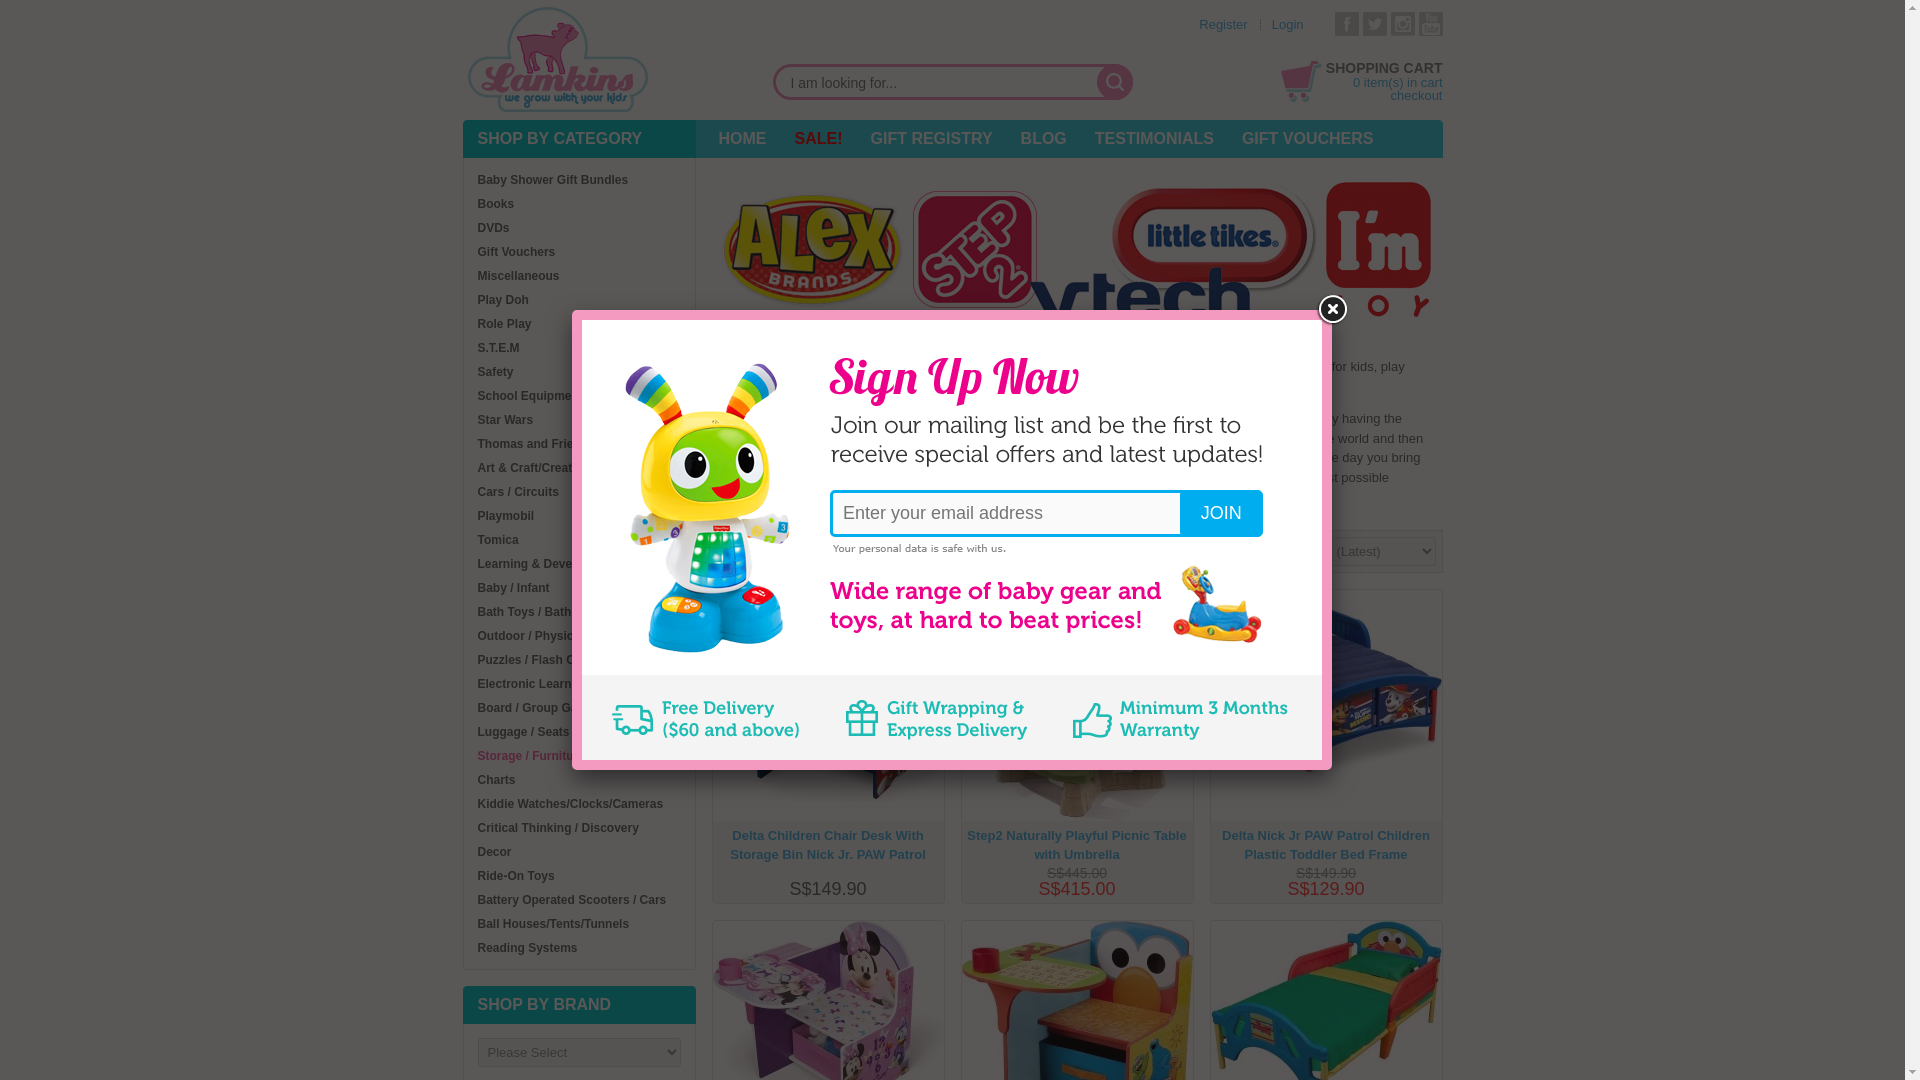  I want to click on Login, so click(1287, 24).